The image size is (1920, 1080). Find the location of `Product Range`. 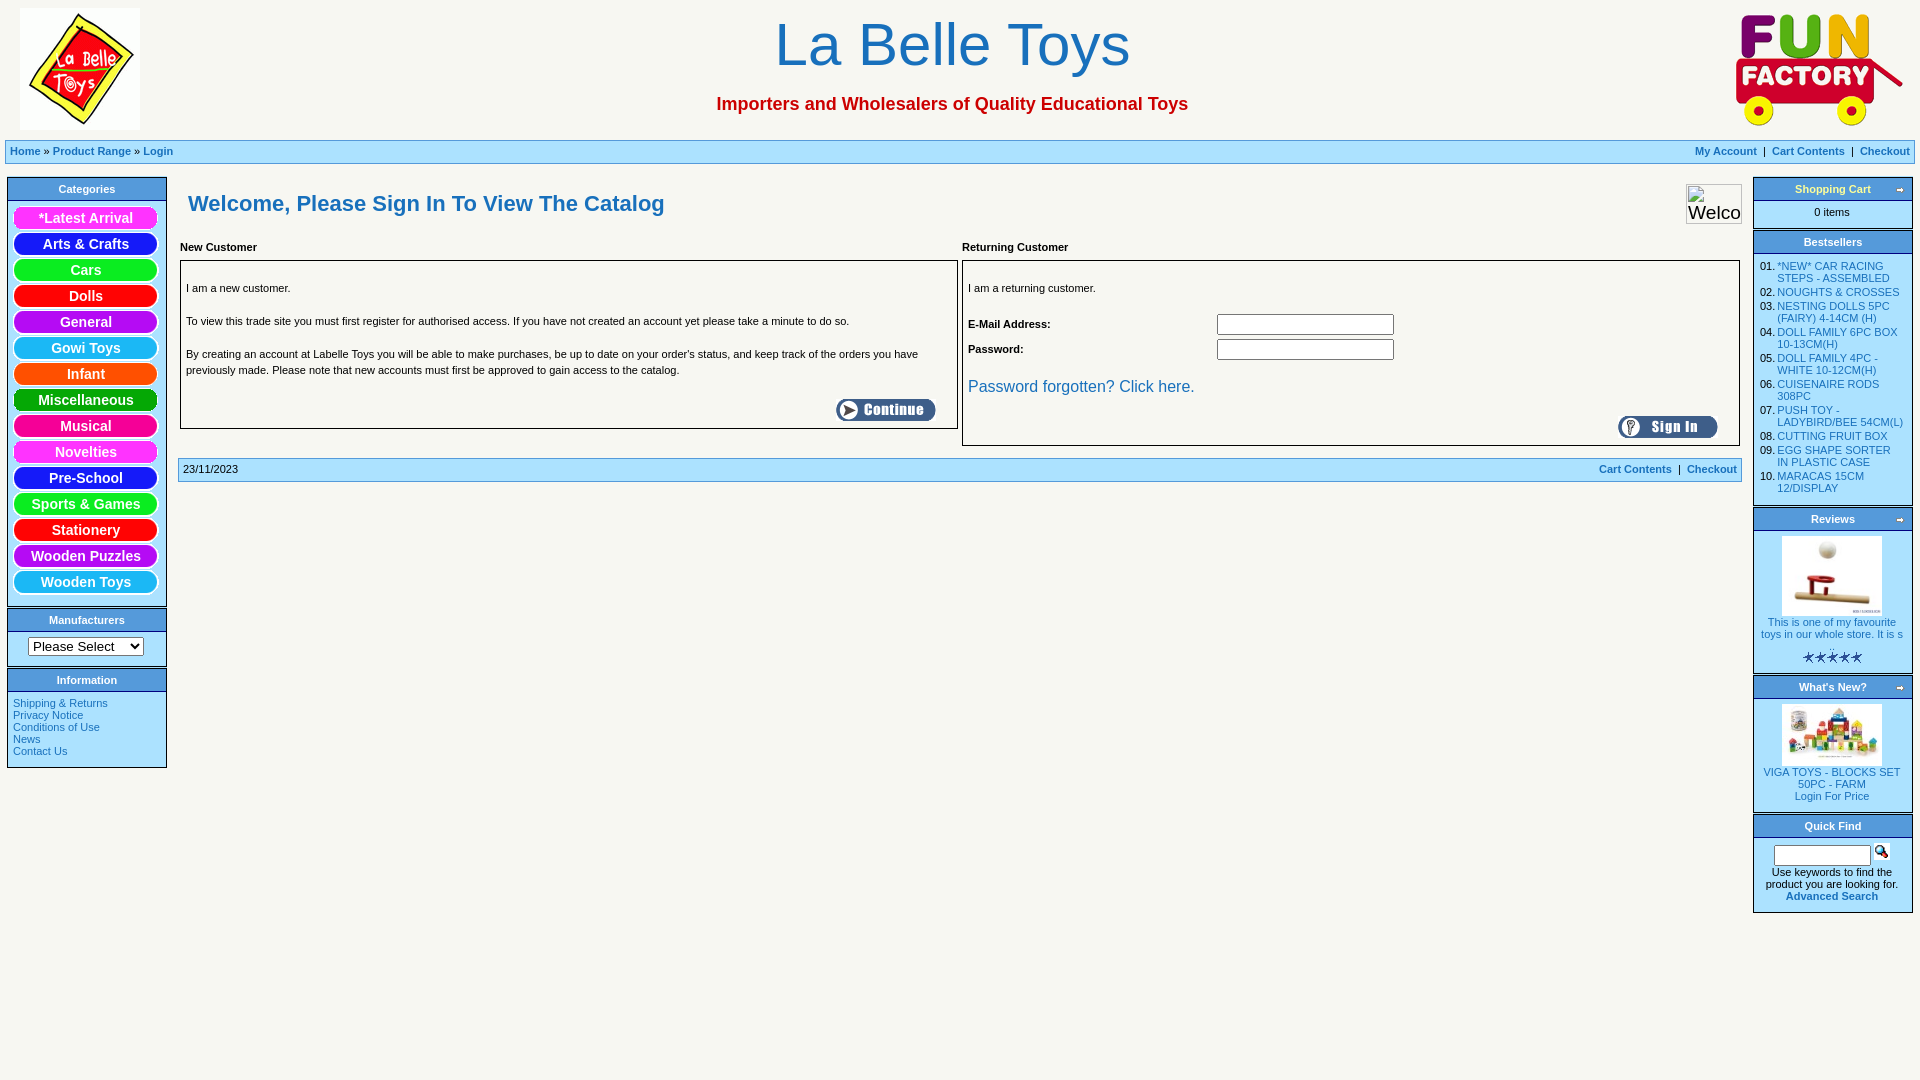

Product Range is located at coordinates (92, 151).